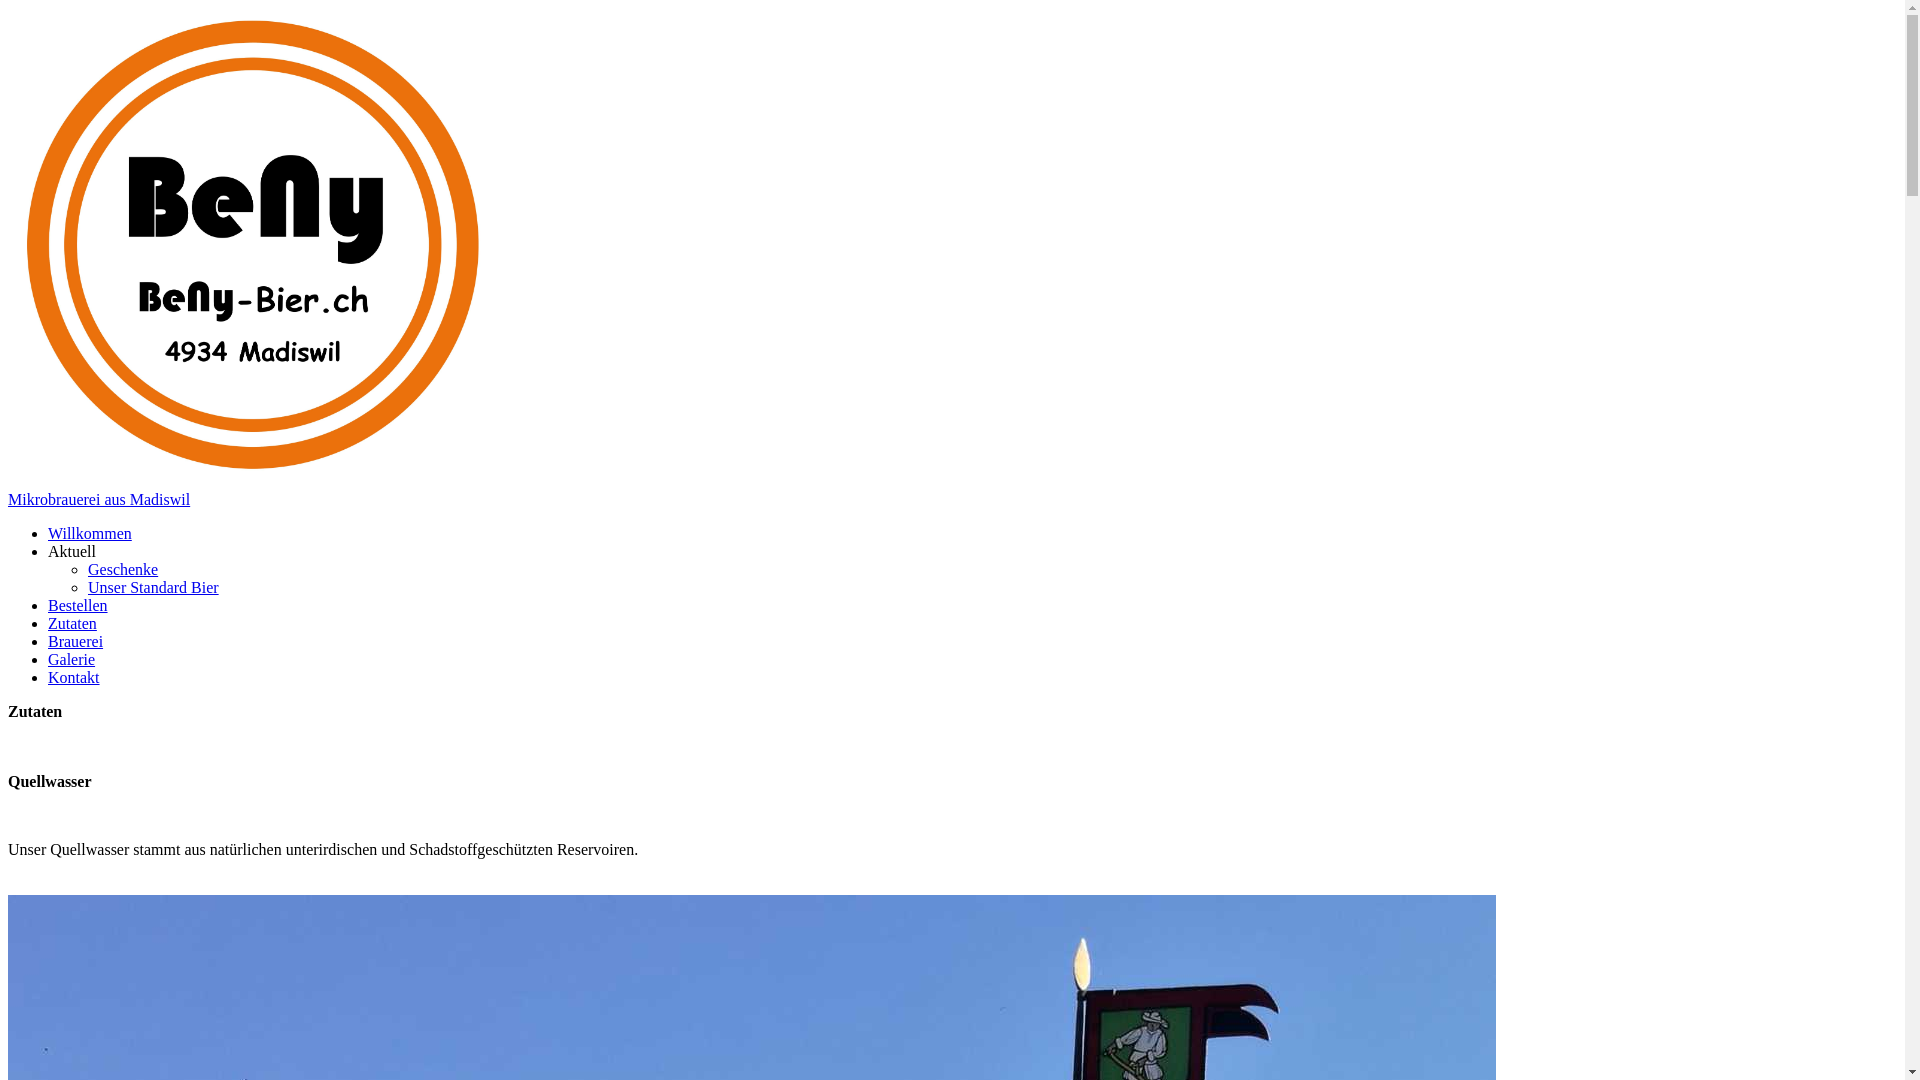  What do you see at coordinates (78, 604) in the screenshot?
I see `Bestellen` at bounding box center [78, 604].